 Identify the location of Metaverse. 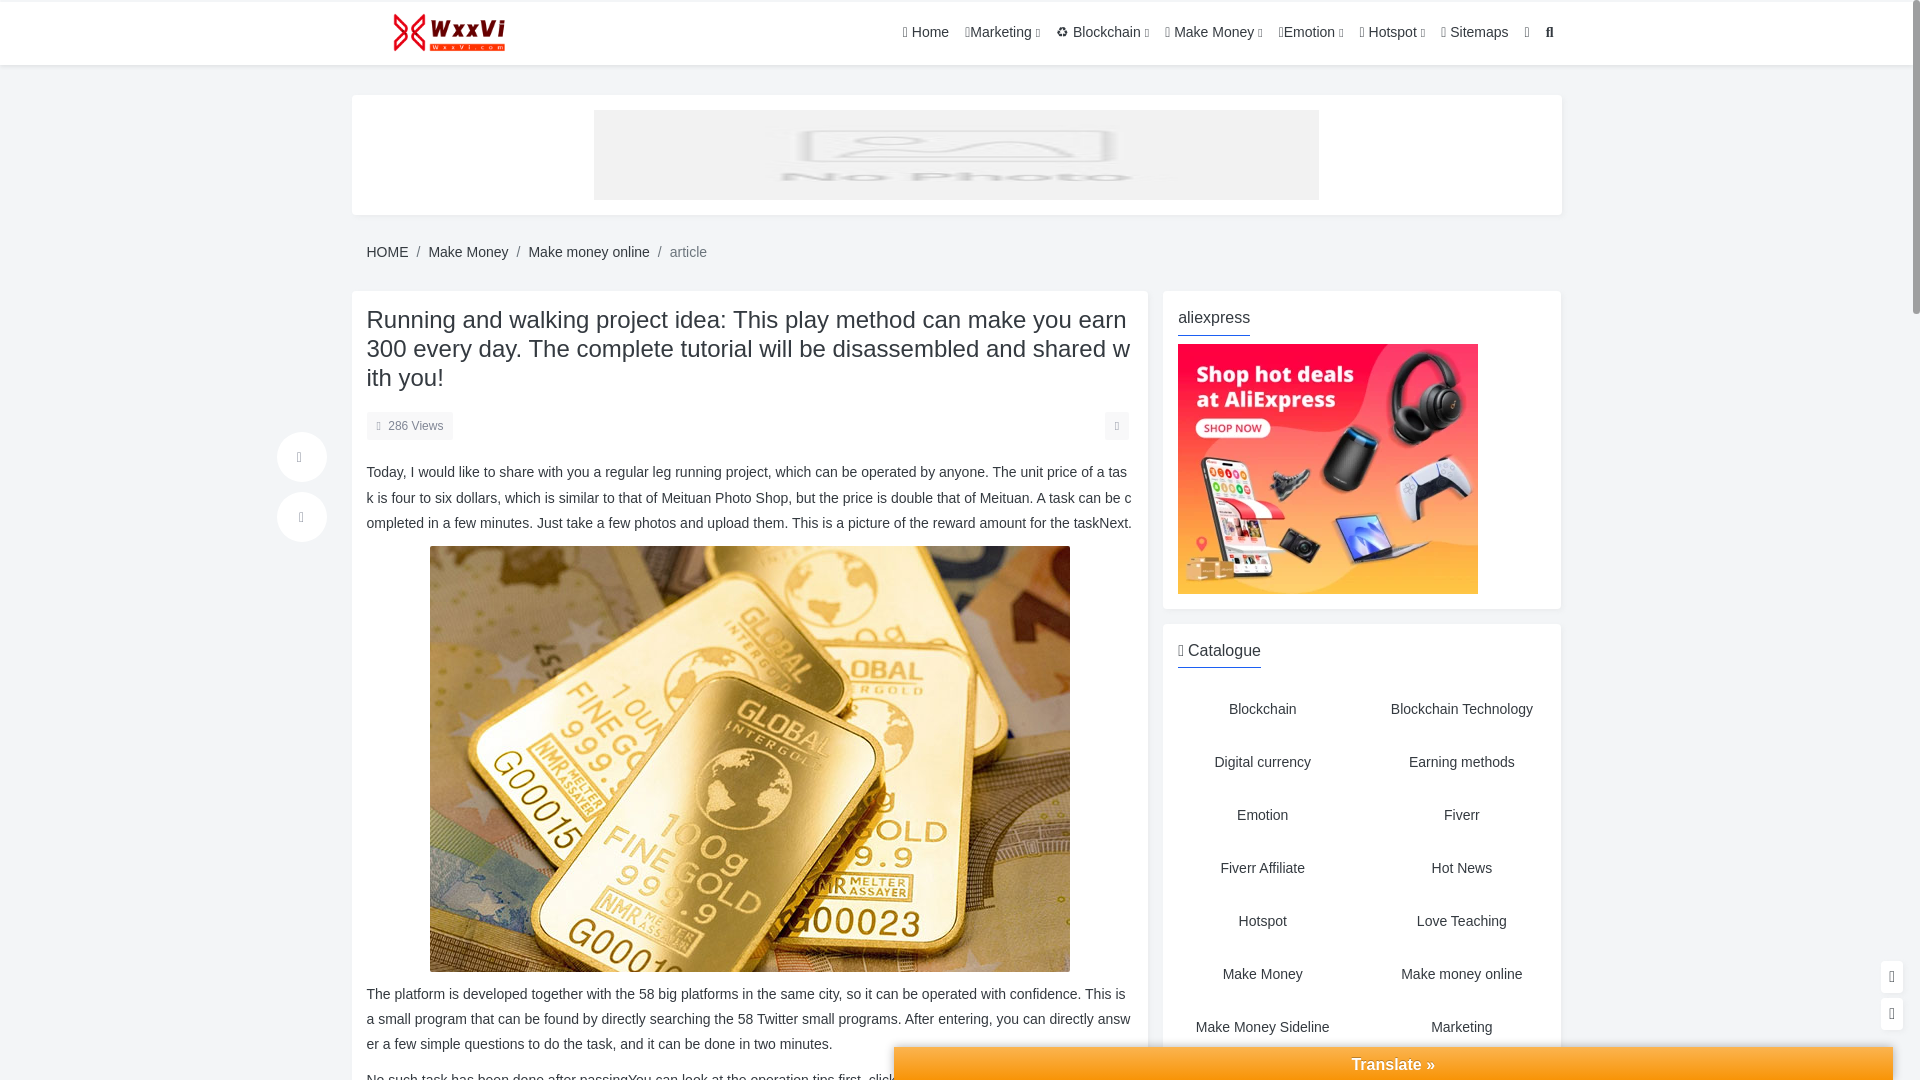
(1262, 1070).